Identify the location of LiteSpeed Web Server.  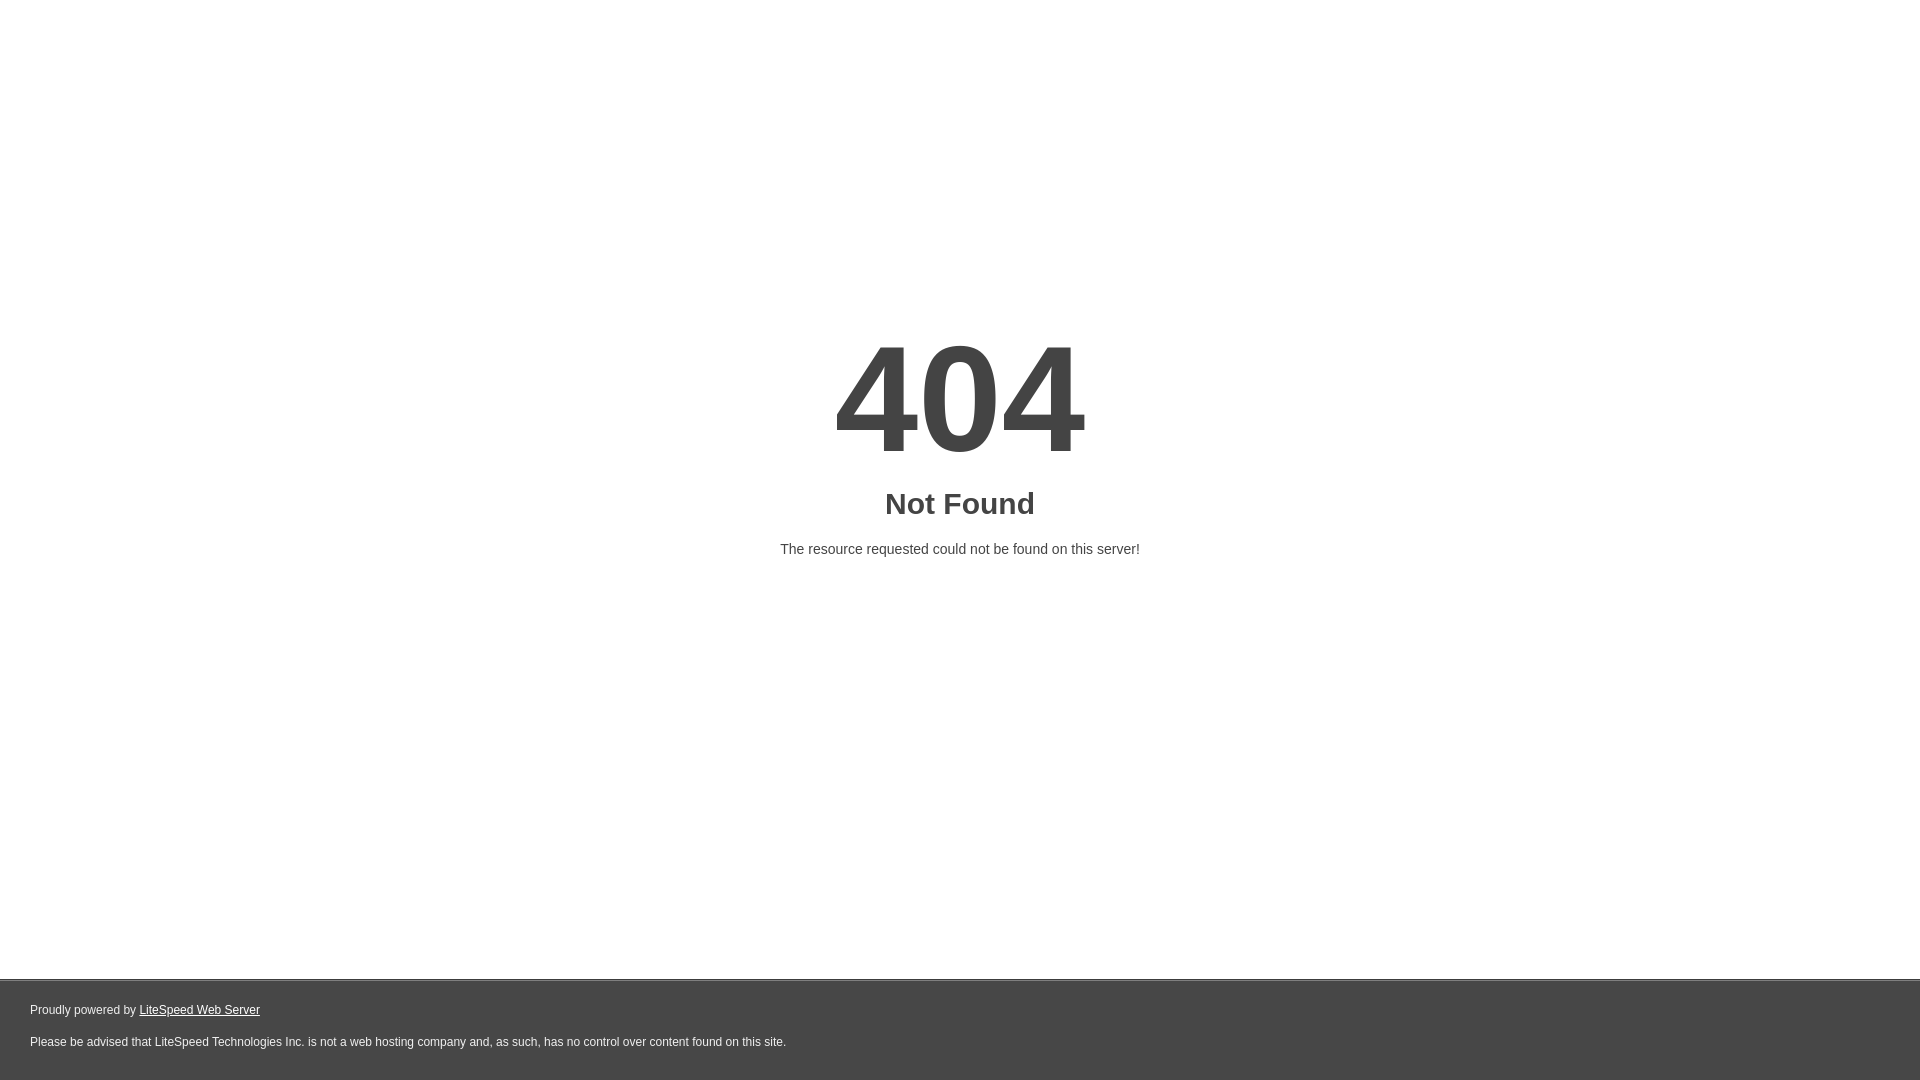
(200, 1010).